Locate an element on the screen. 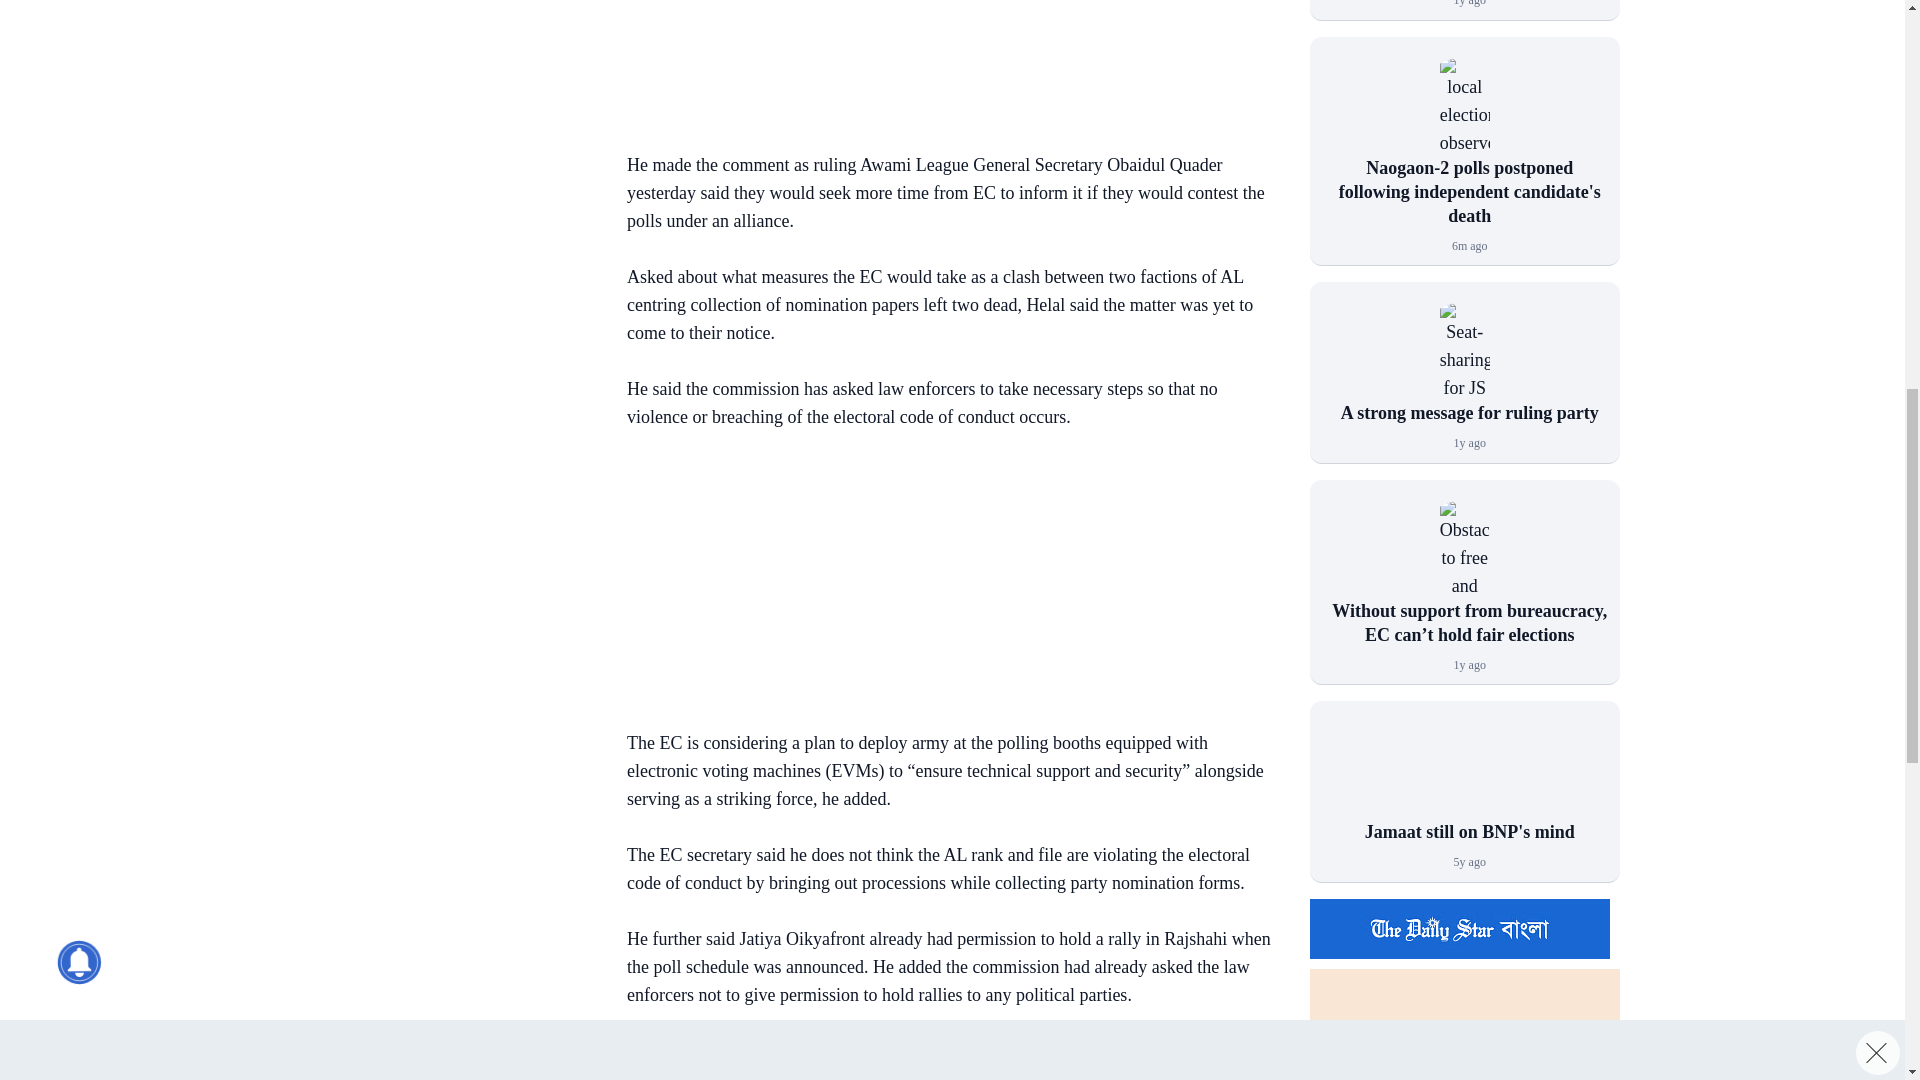 The image size is (1920, 1080). 3rd party ad content is located at coordinates (942, 584).